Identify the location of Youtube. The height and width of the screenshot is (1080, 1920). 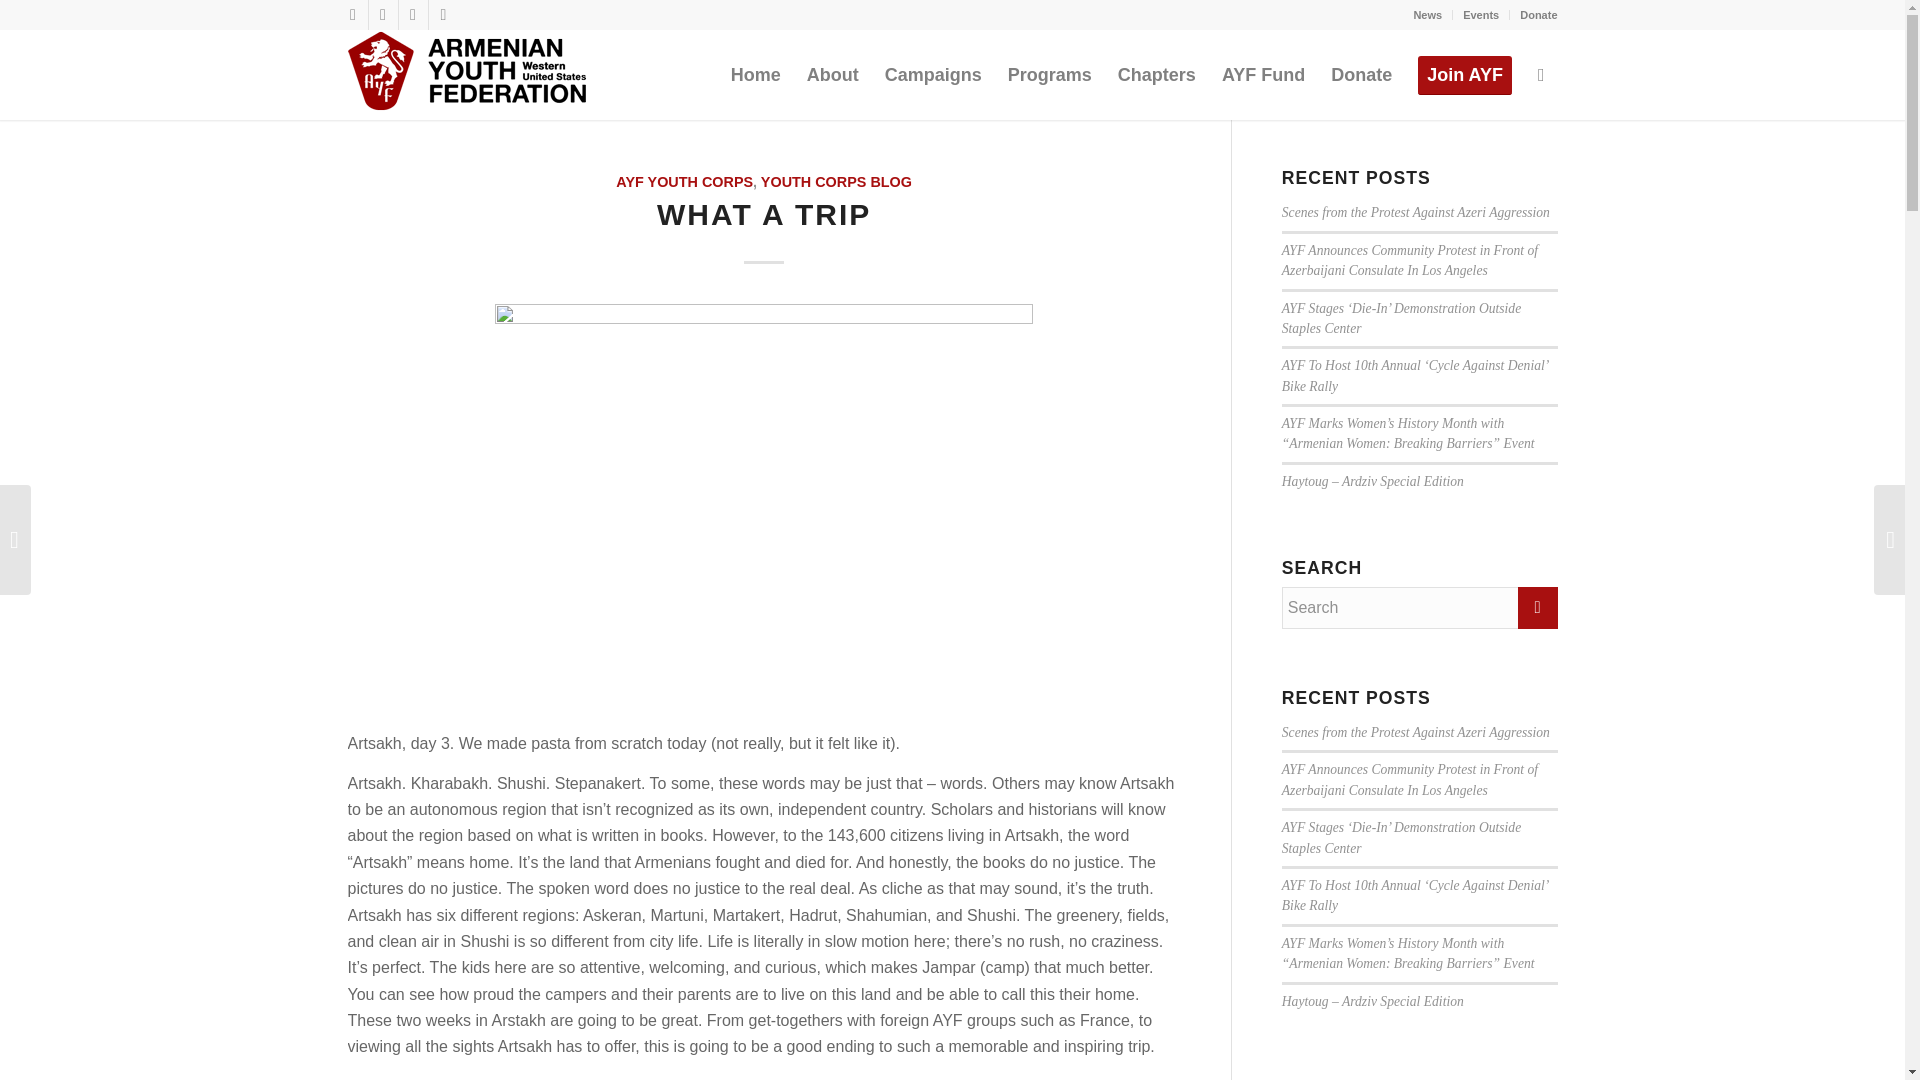
(443, 15).